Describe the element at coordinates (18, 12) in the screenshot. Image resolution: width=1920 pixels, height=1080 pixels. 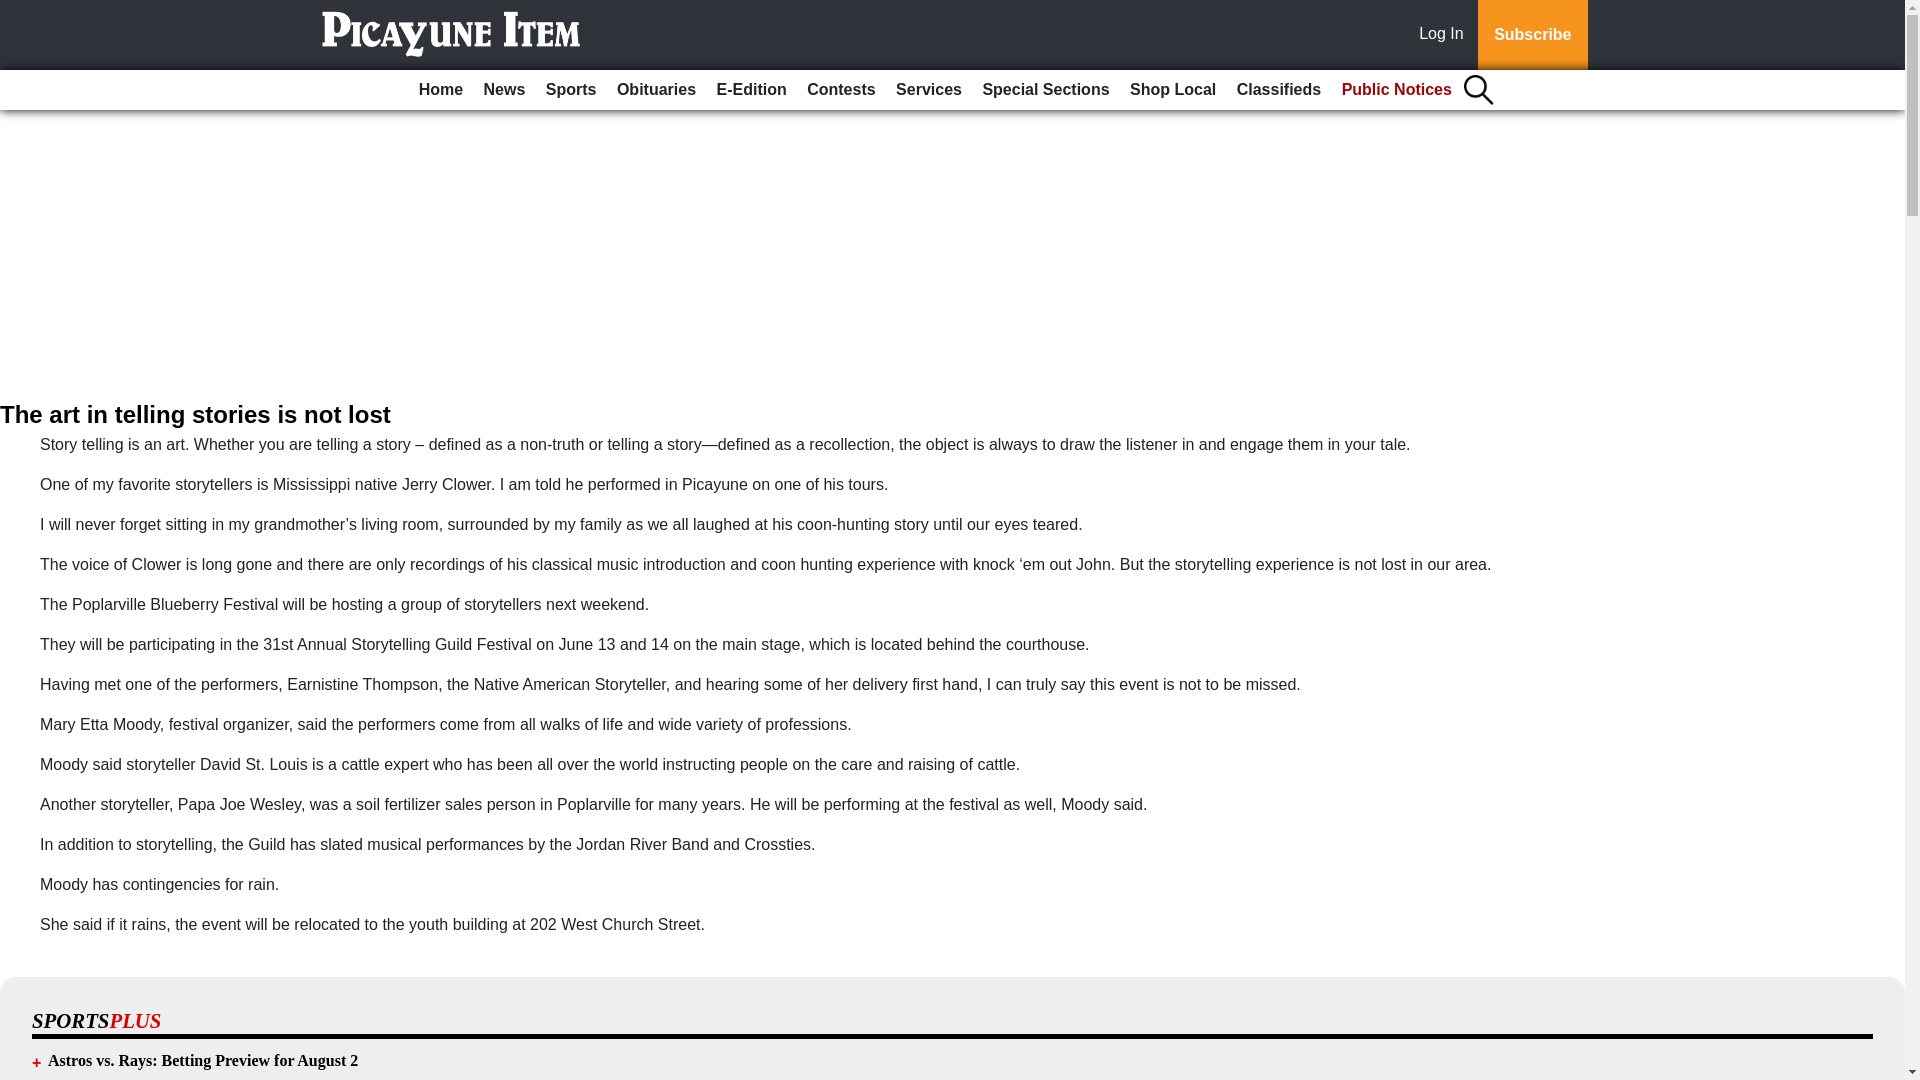
I see `Go` at that location.